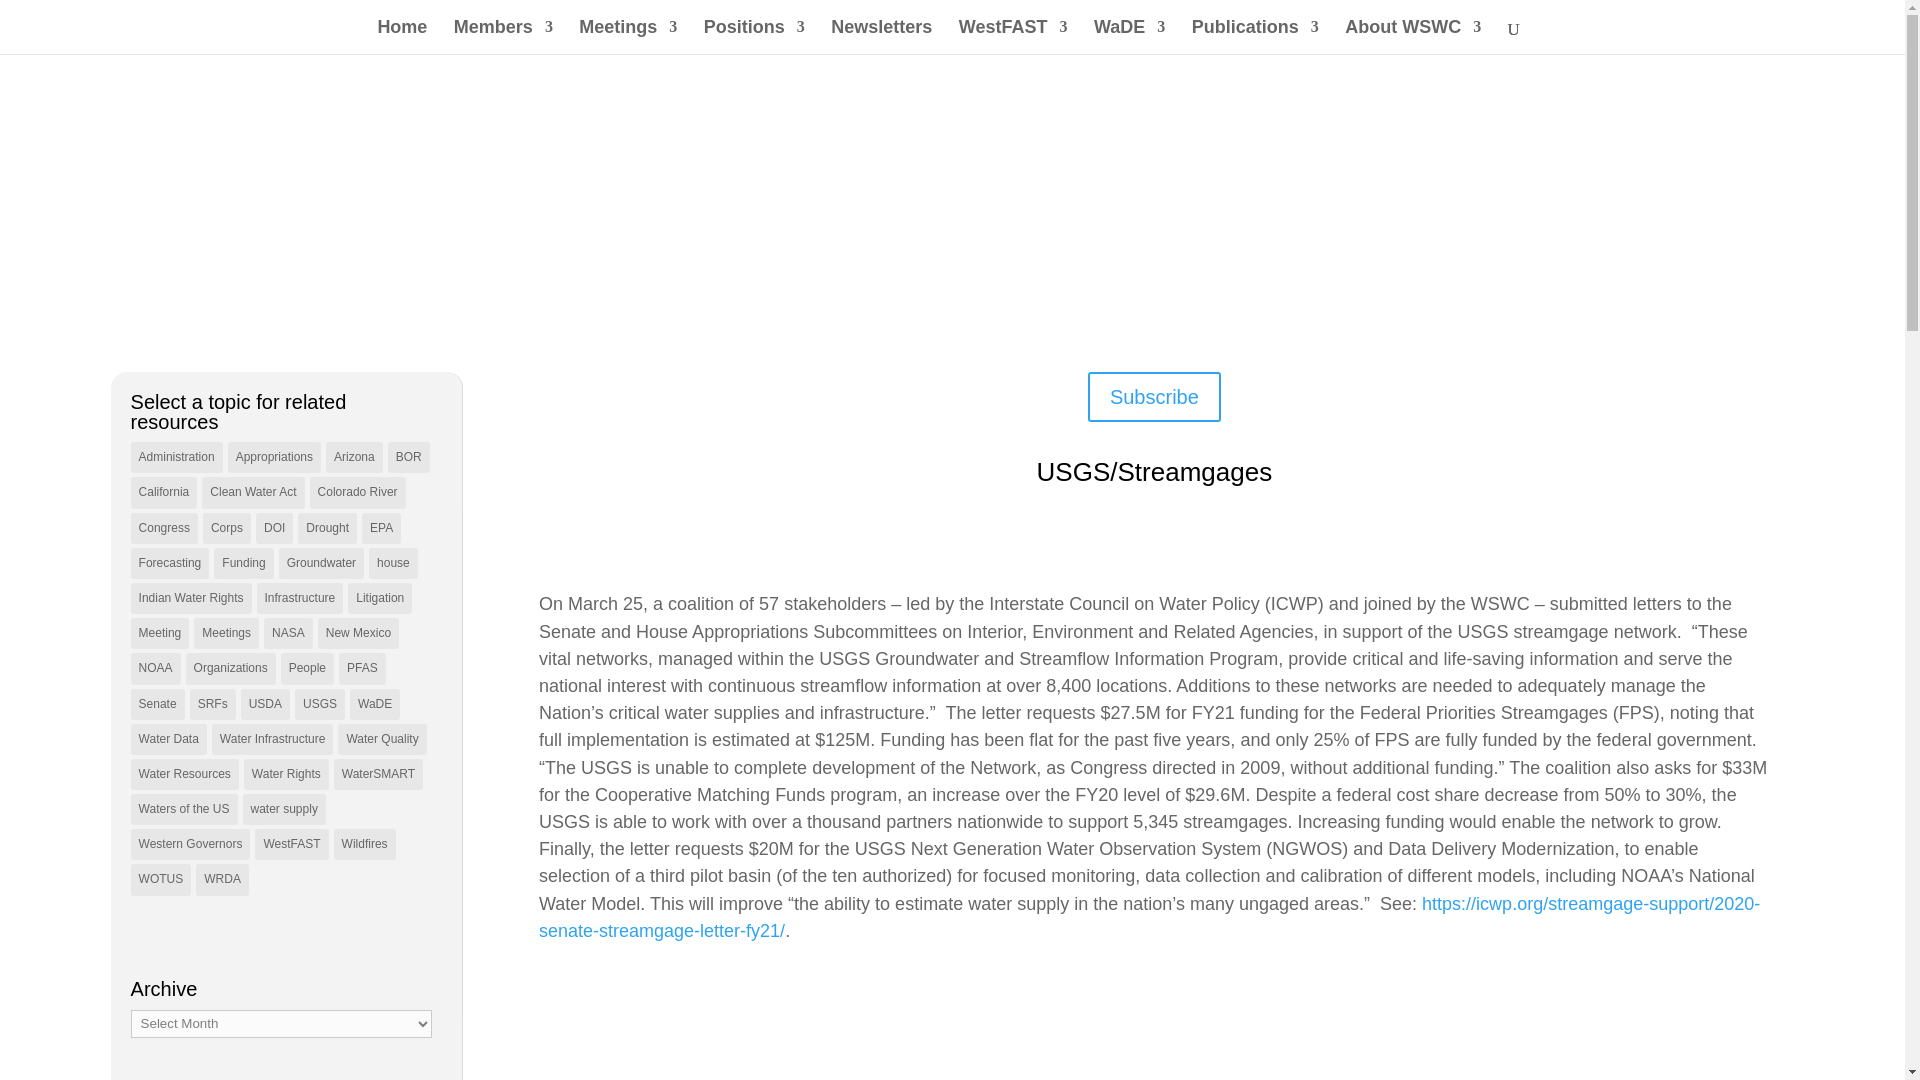 The width and height of the screenshot is (1920, 1080). What do you see at coordinates (1012, 37) in the screenshot?
I see `WestFAST` at bounding box center [1012, 37].